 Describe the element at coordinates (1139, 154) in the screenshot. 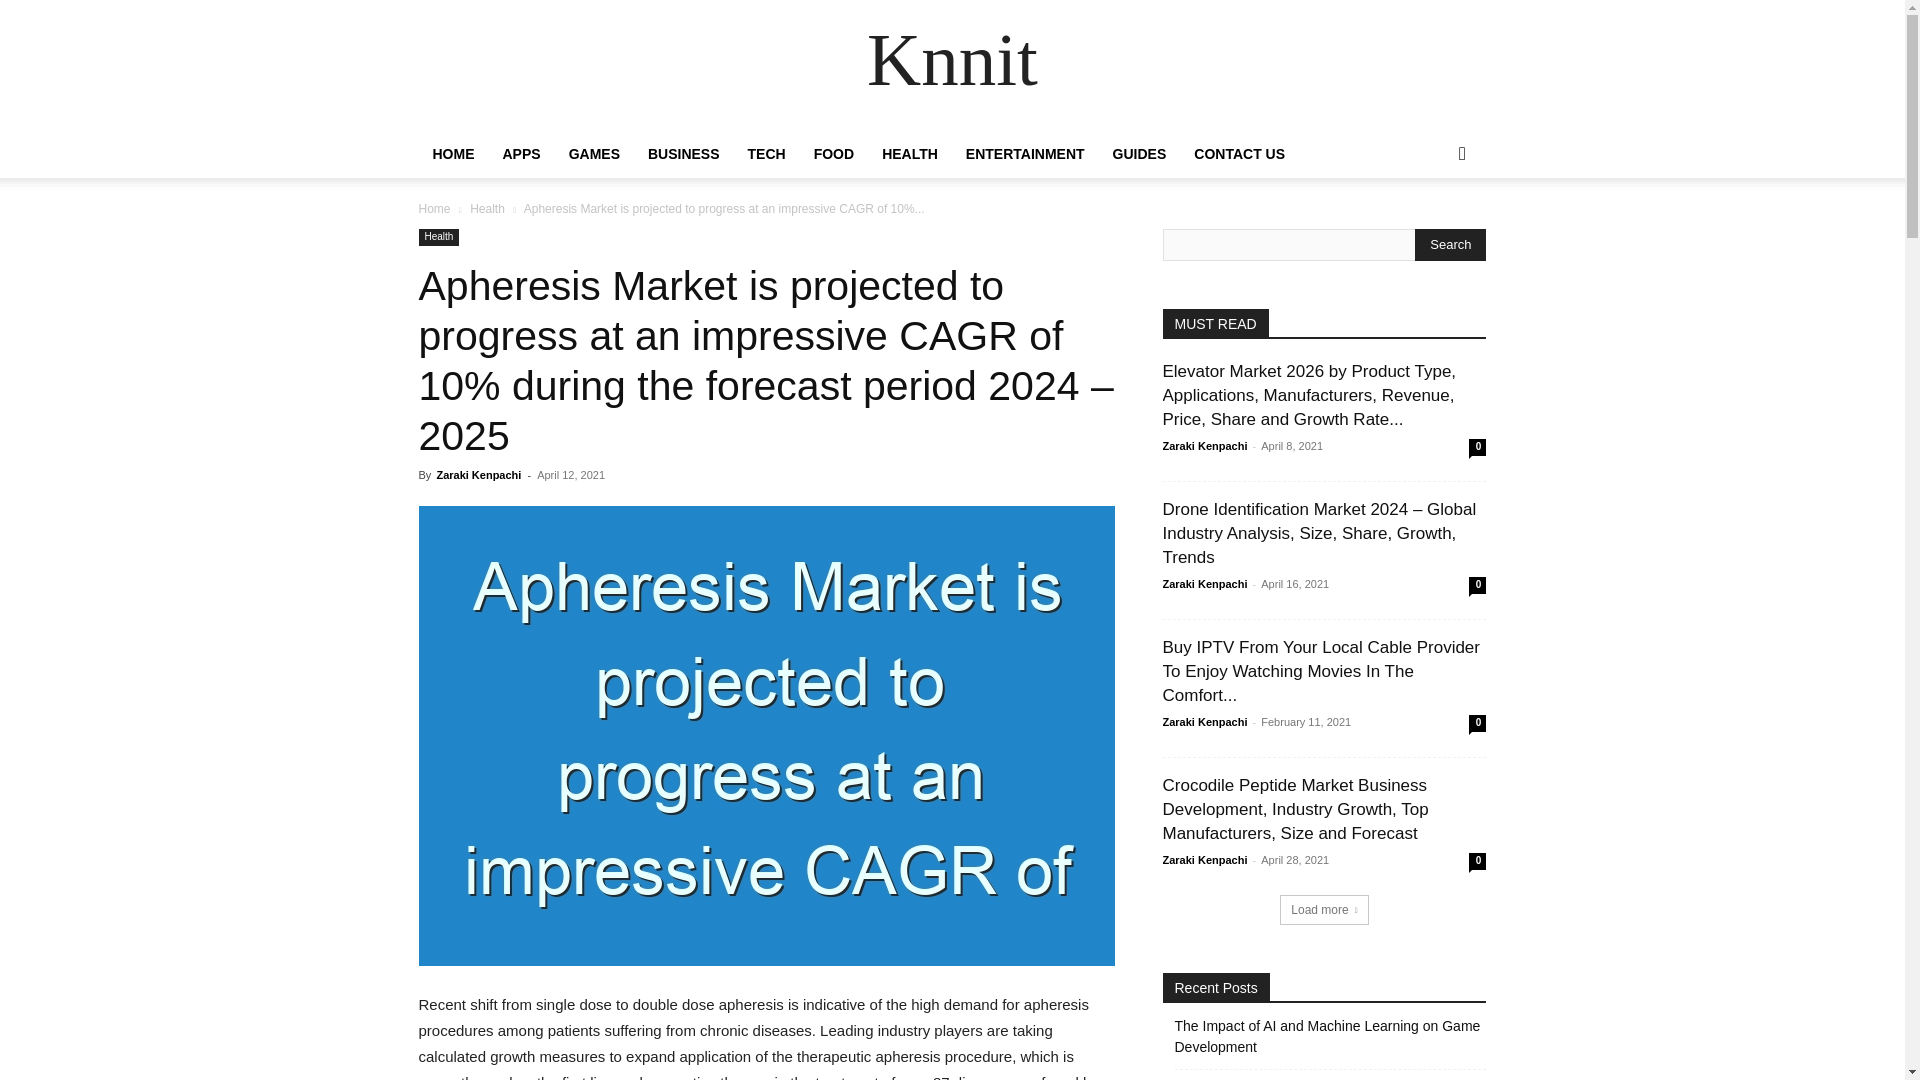

I see `GUIDES` at that location.